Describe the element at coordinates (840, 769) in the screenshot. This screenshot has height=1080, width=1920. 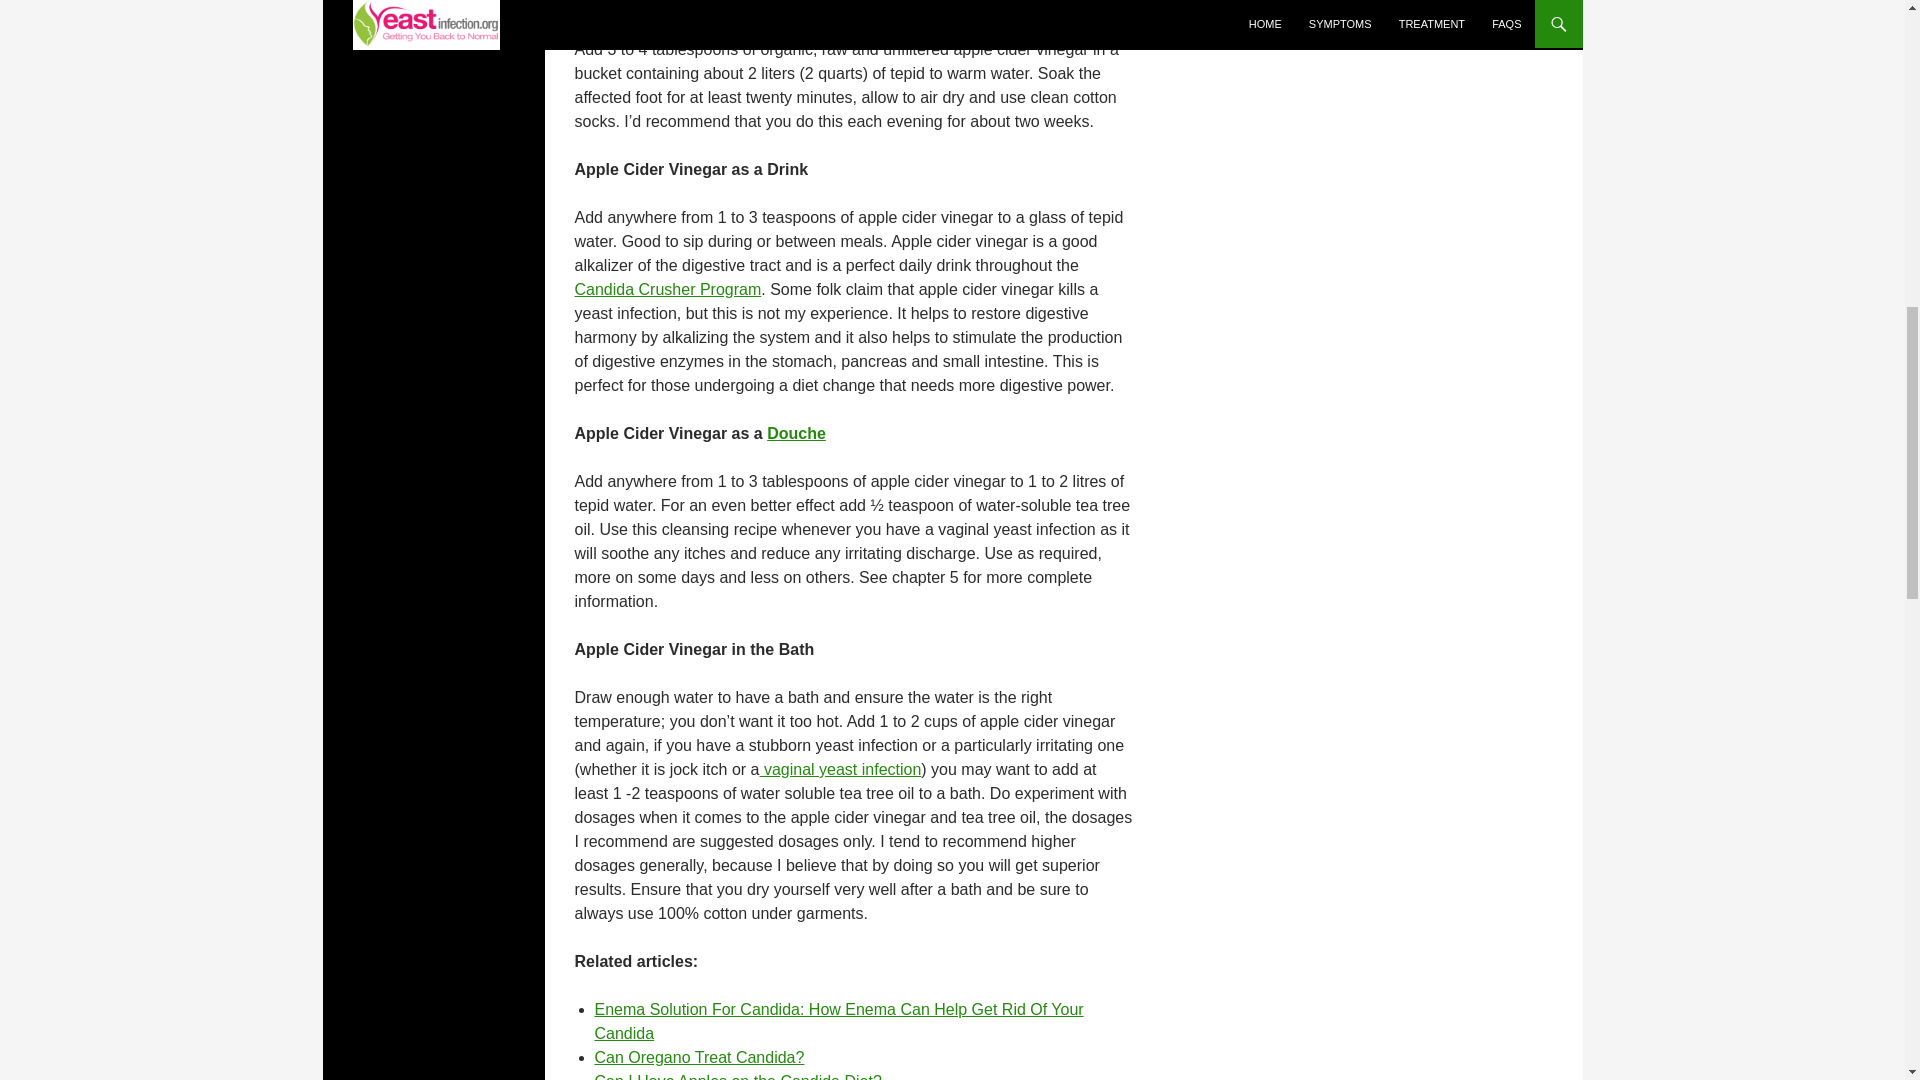
I see `Vaginal Yeast Infections` at that location.